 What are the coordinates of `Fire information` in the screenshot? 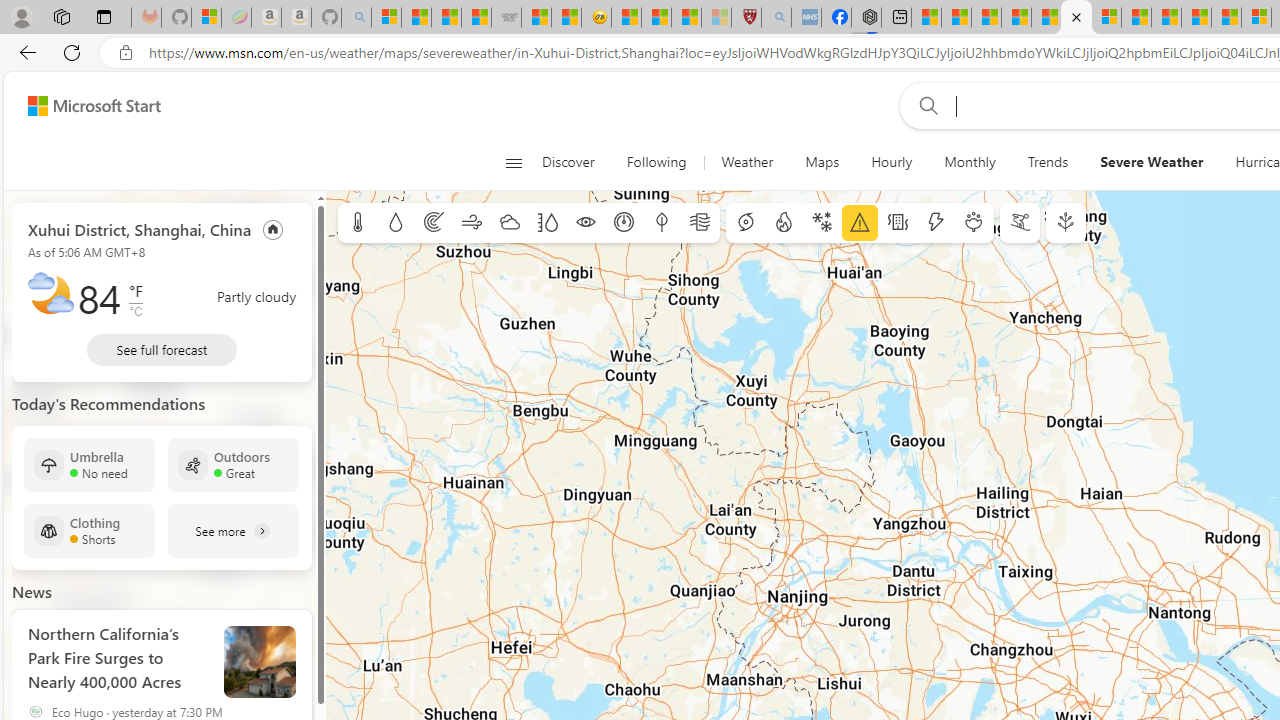 It's located at (784, 223).